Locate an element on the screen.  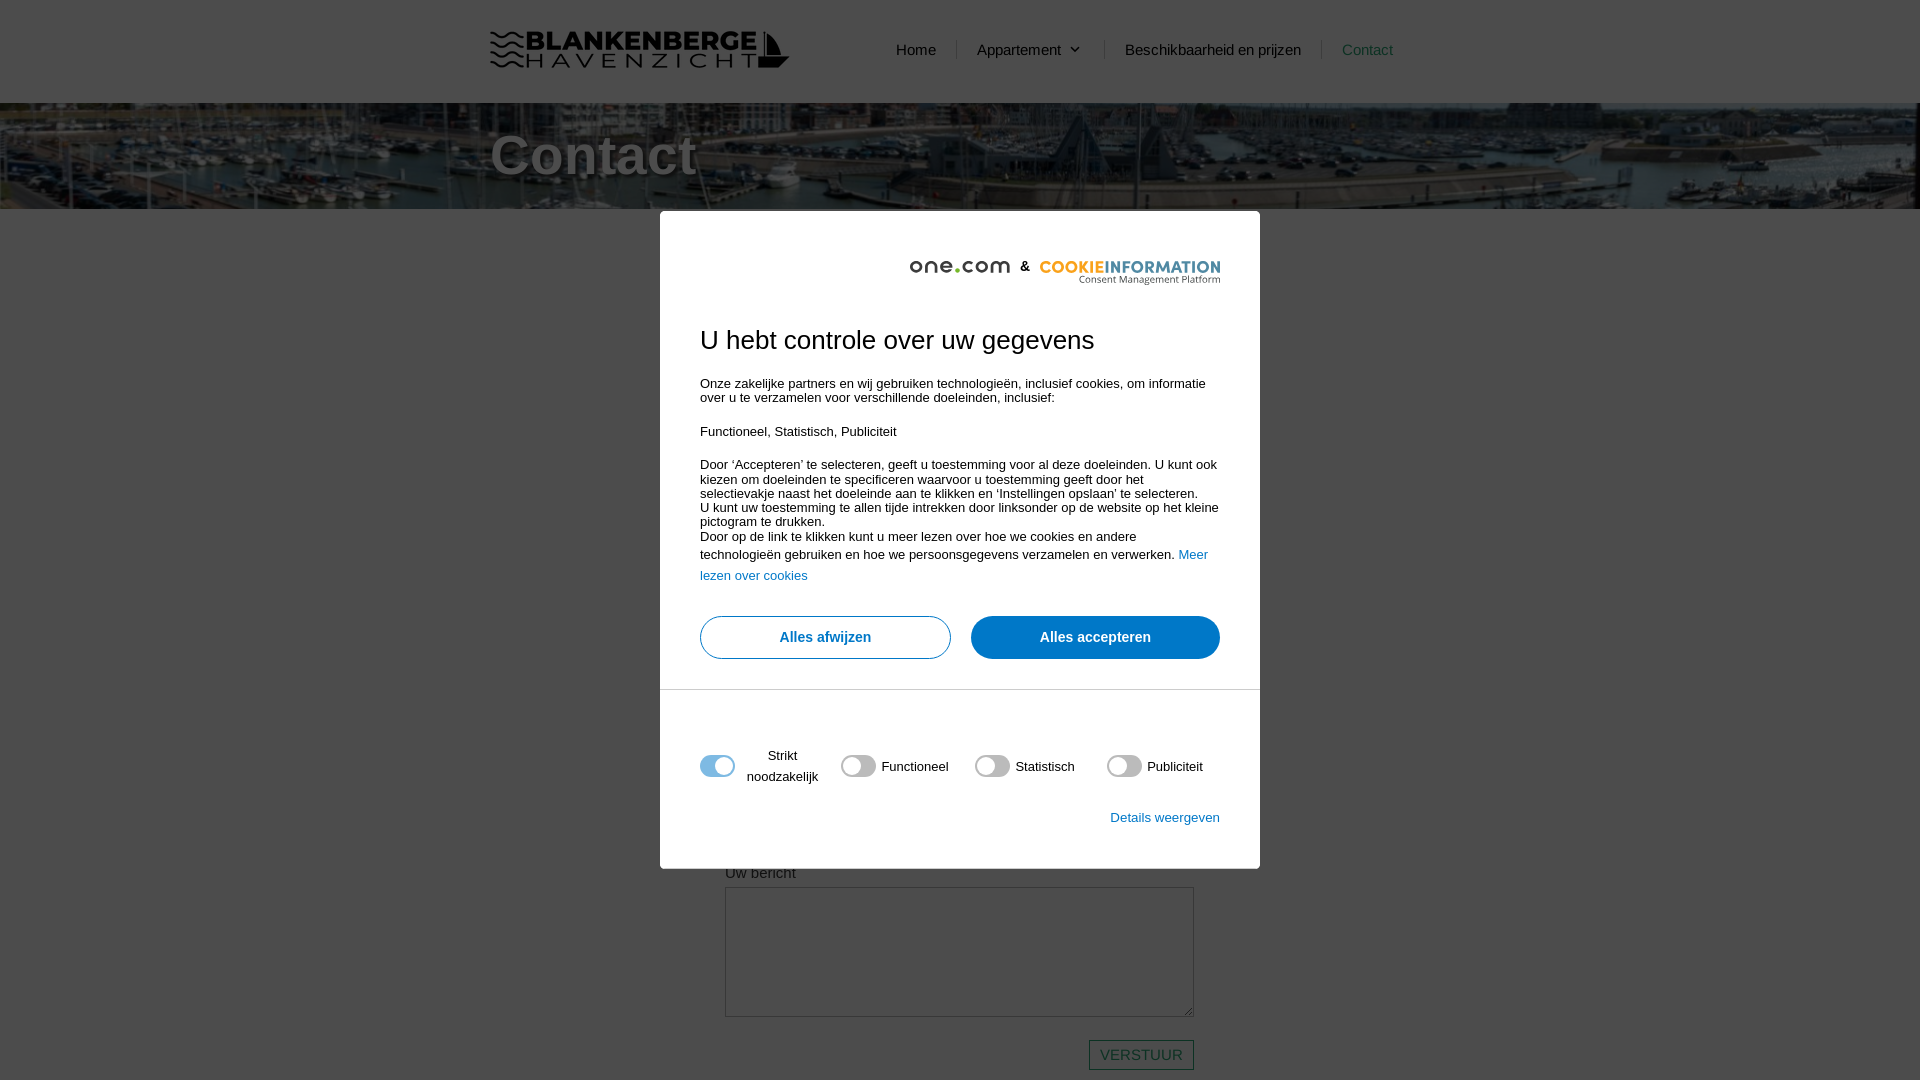
Appartement is located at coordinates (1030, 50).